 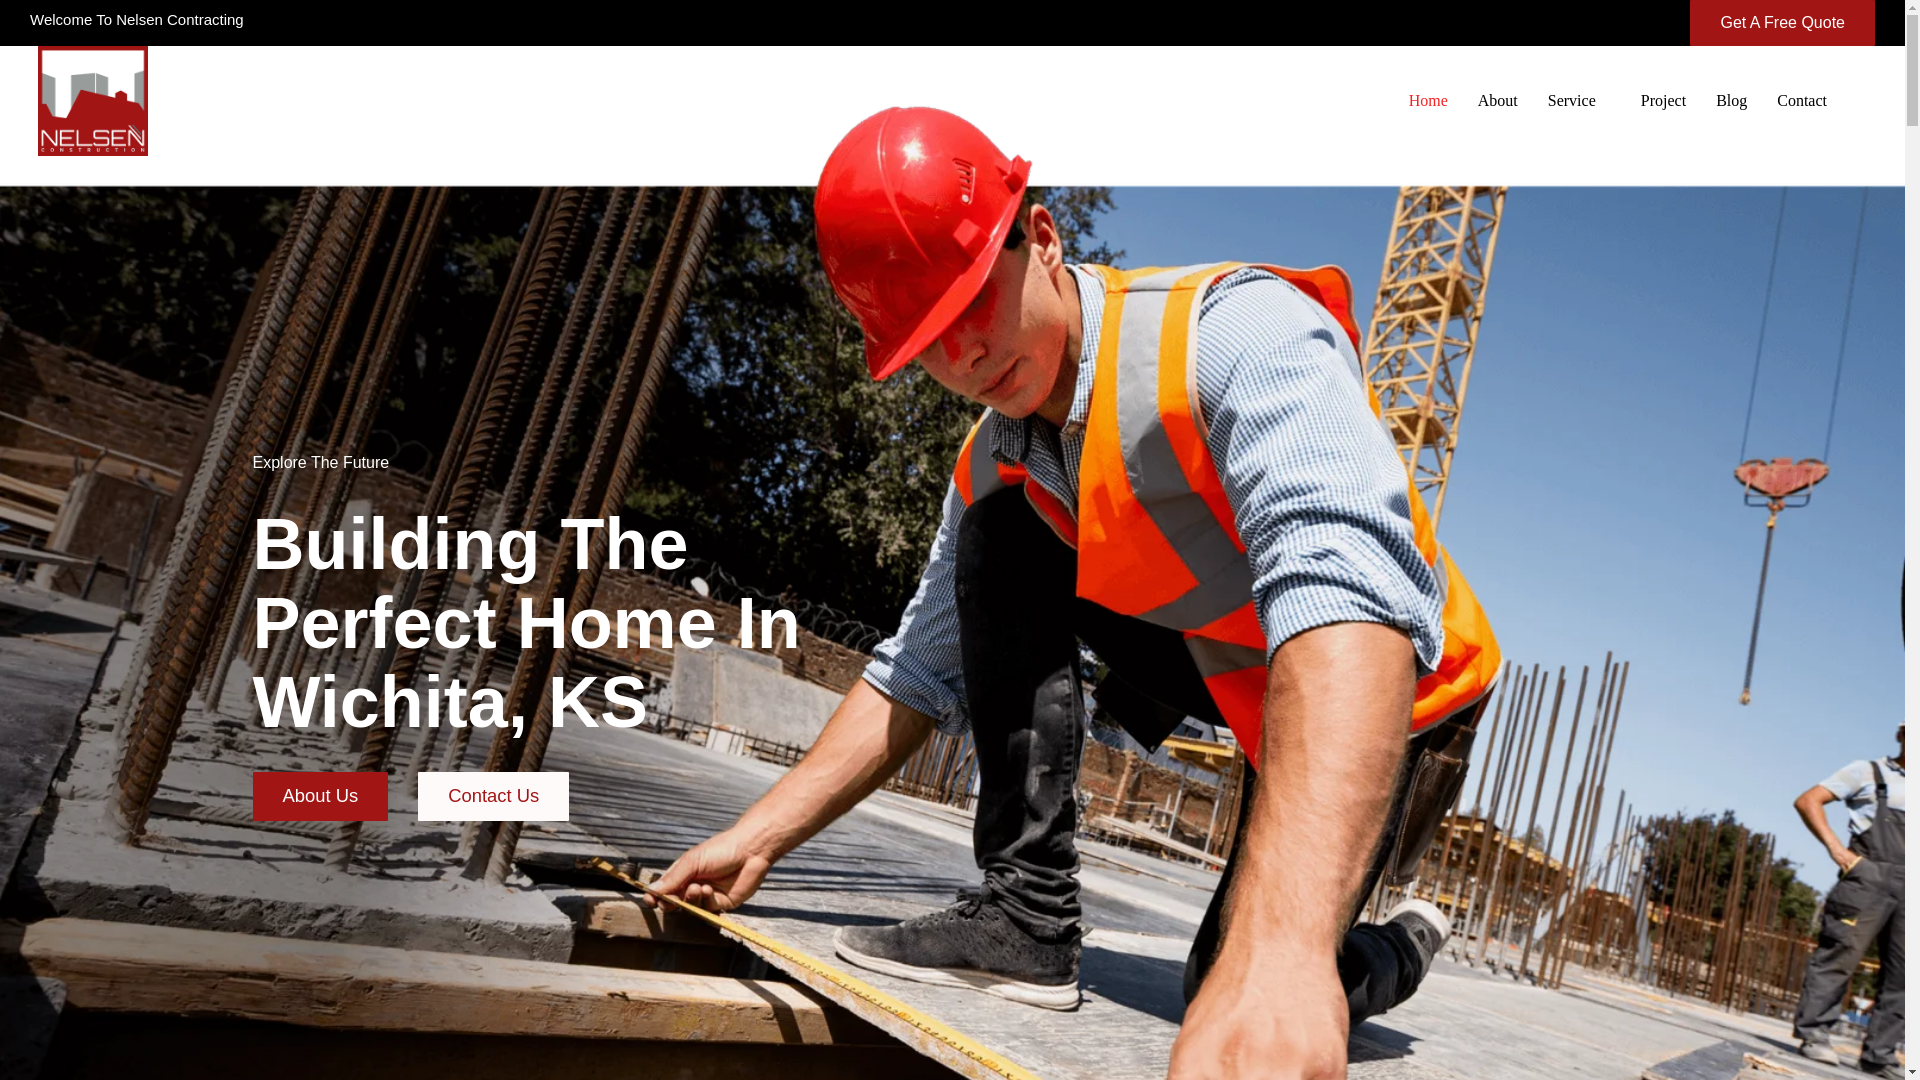 What do you see at coordinates (1428, 100) in the screenshot?
I see `Home` at bounding box center [1428, 100].